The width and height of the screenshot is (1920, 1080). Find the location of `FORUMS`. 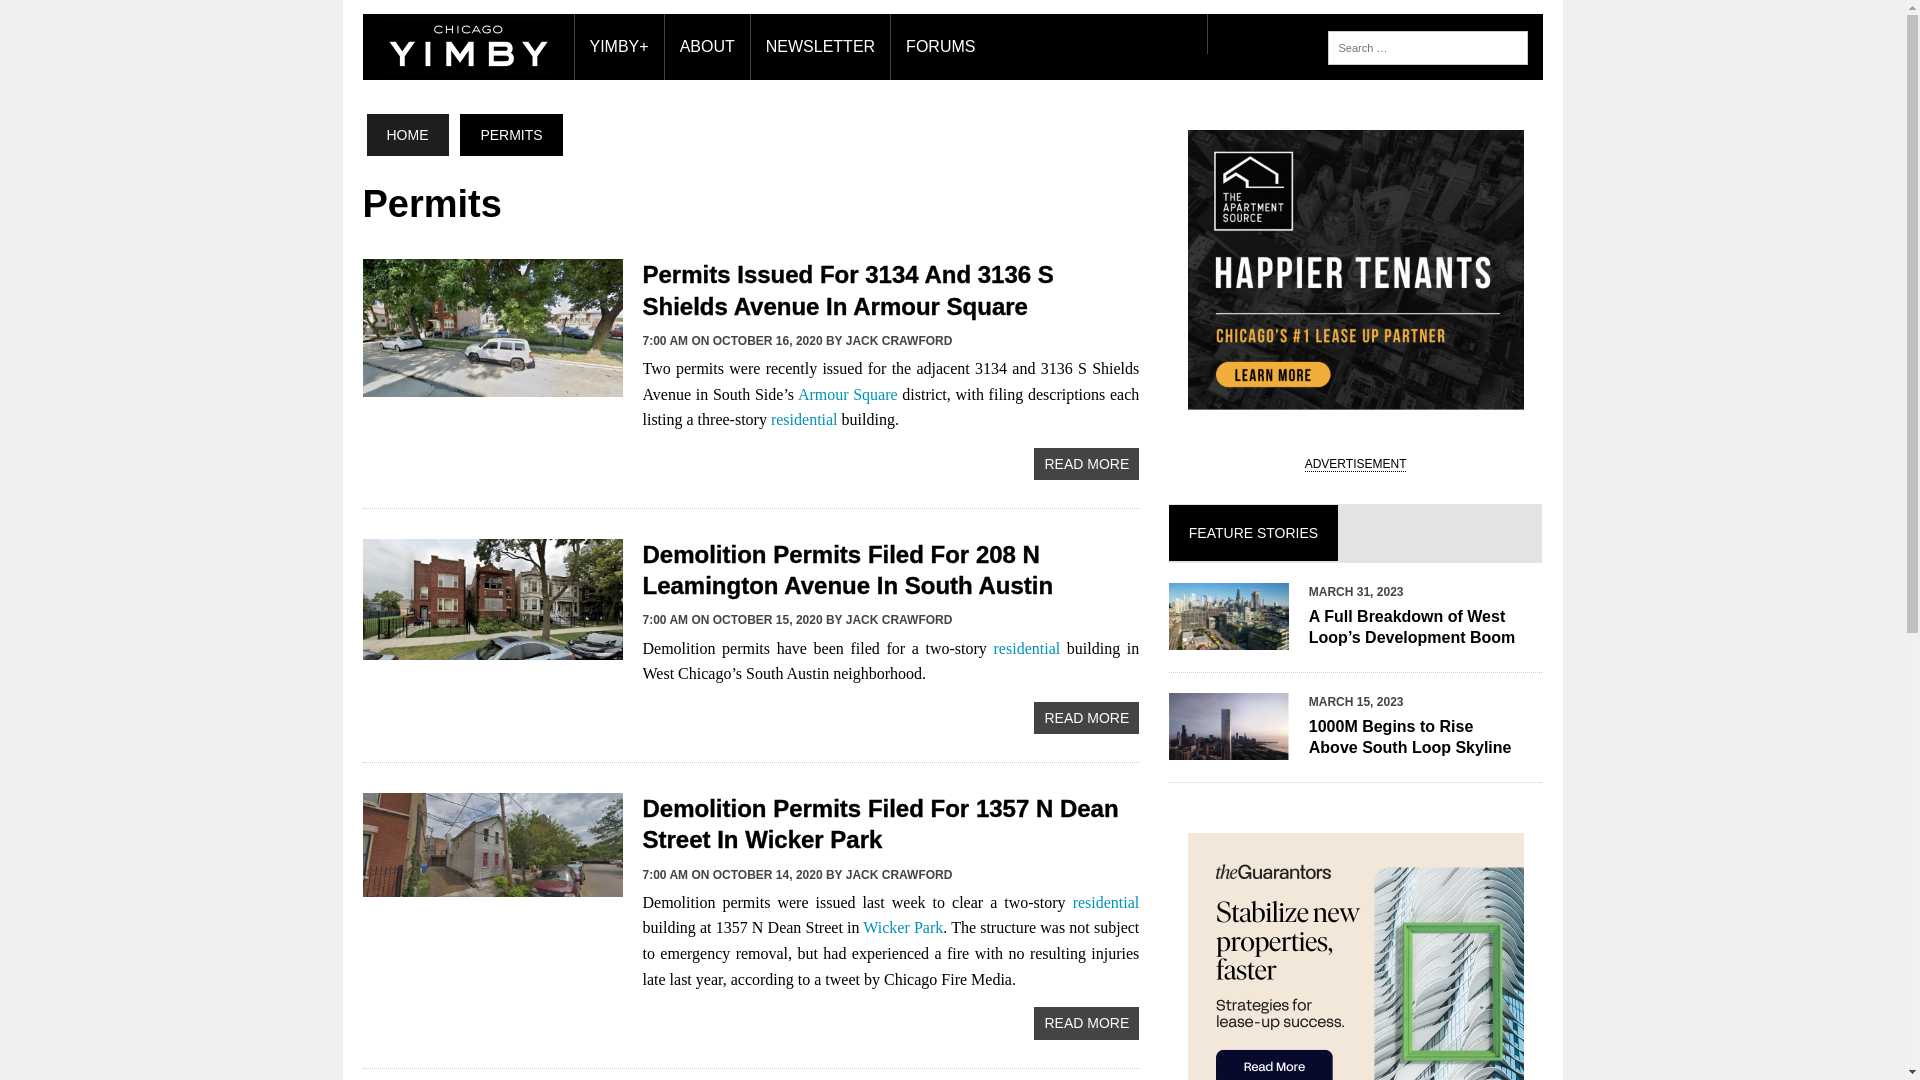

FORUMS is located at coordinates (940, 46).